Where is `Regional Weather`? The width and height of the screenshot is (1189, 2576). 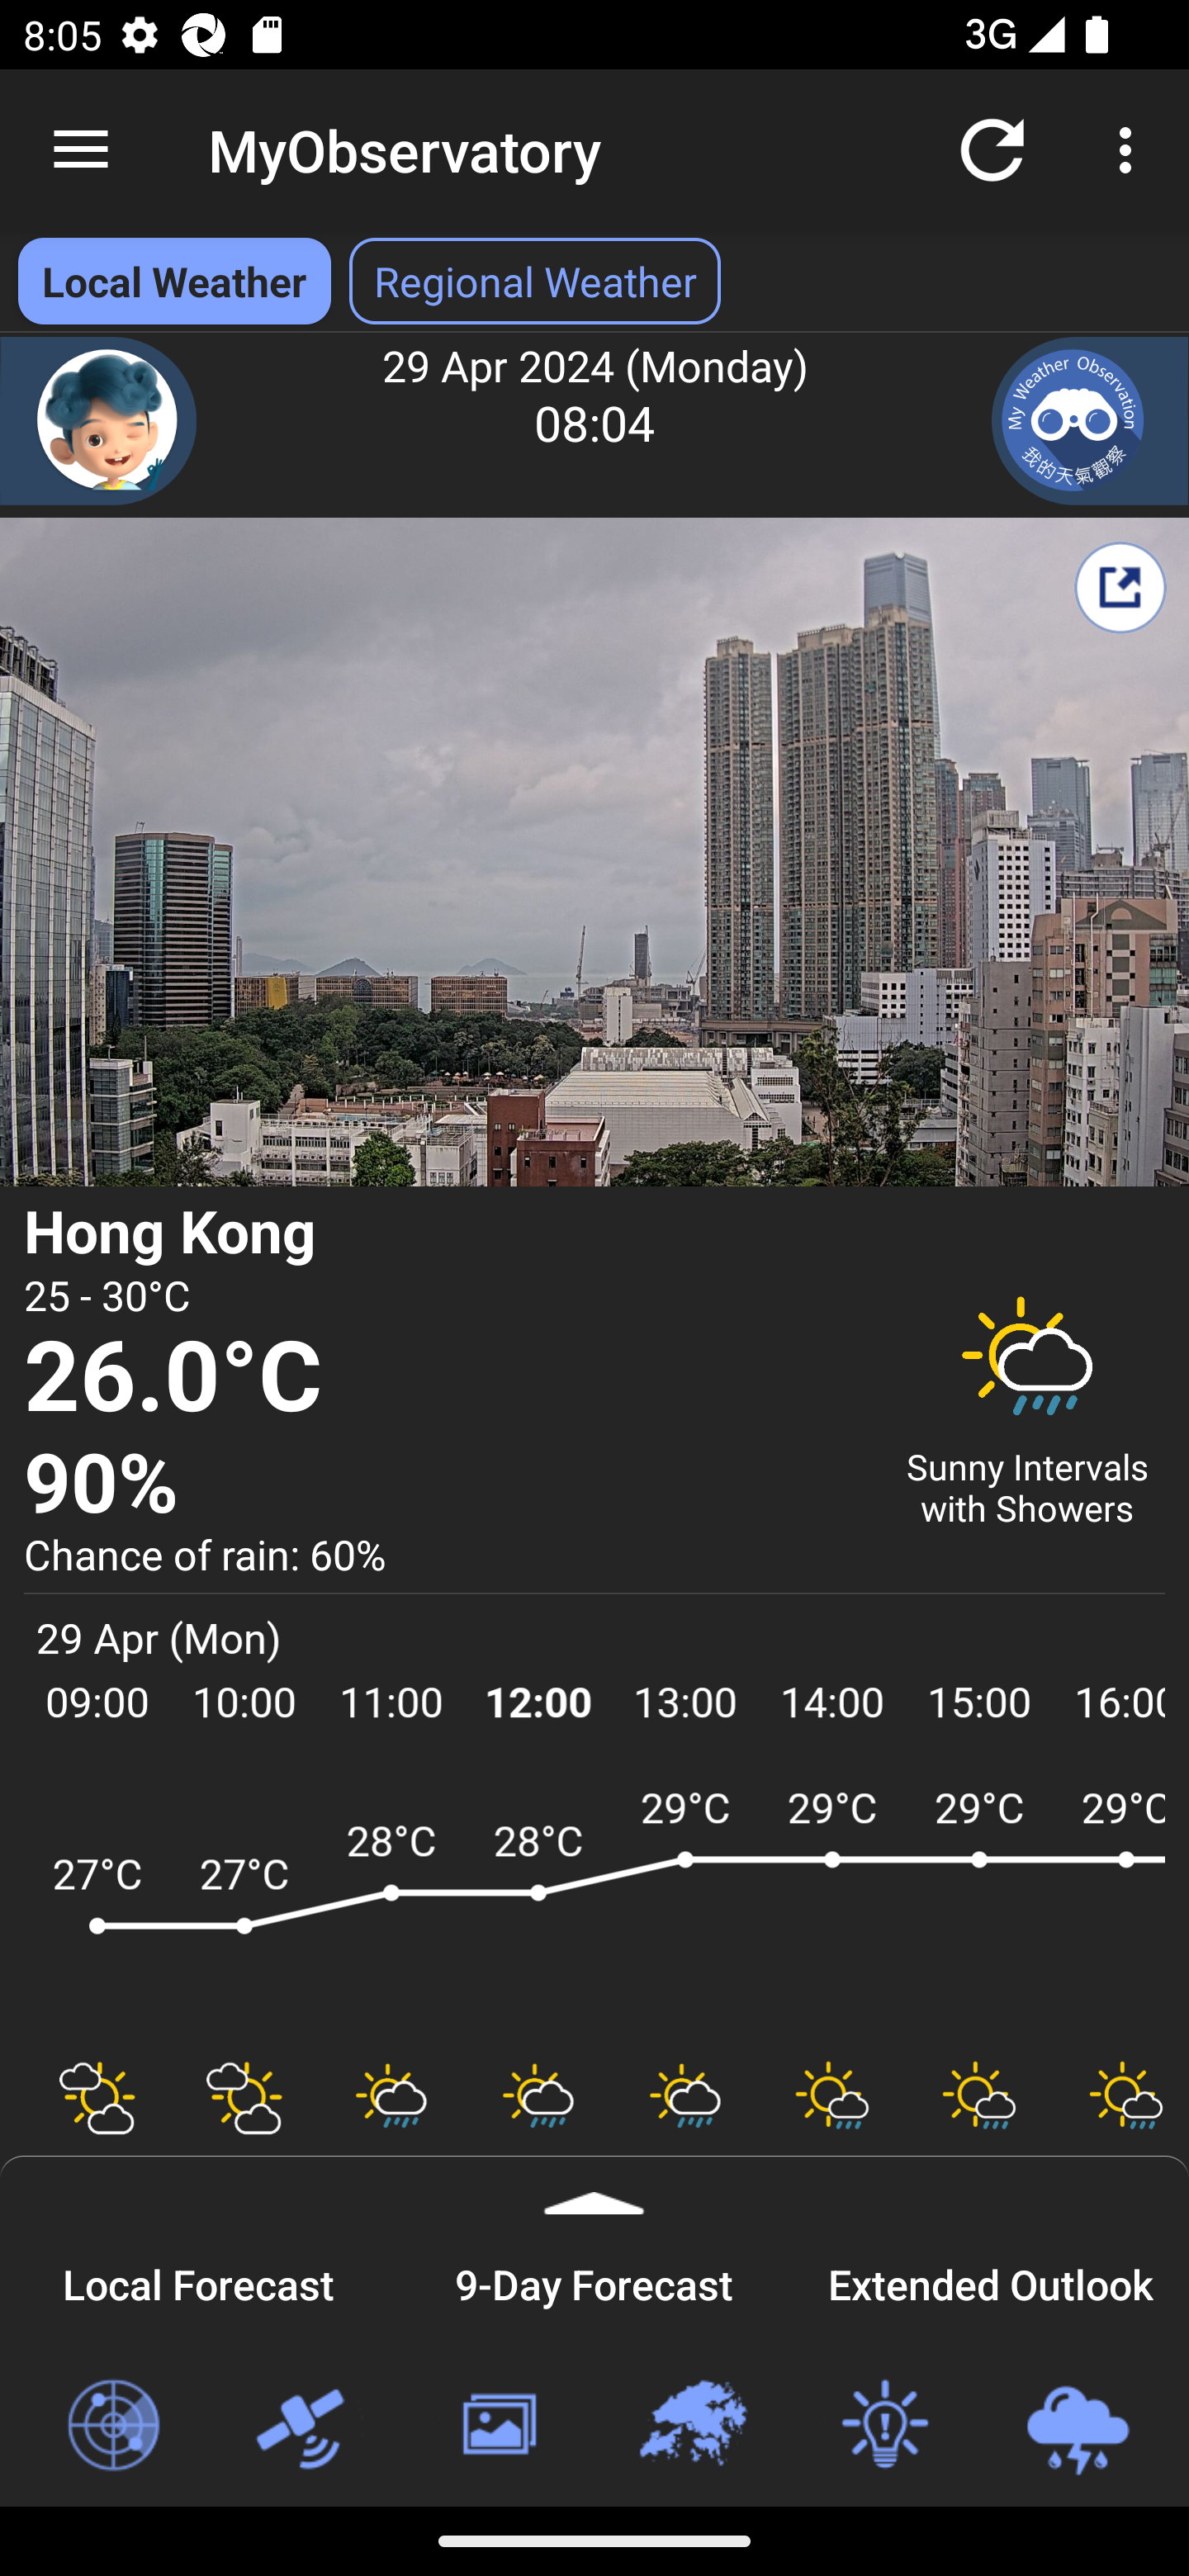
Regional Weather is located at coordinates (691, 2426).